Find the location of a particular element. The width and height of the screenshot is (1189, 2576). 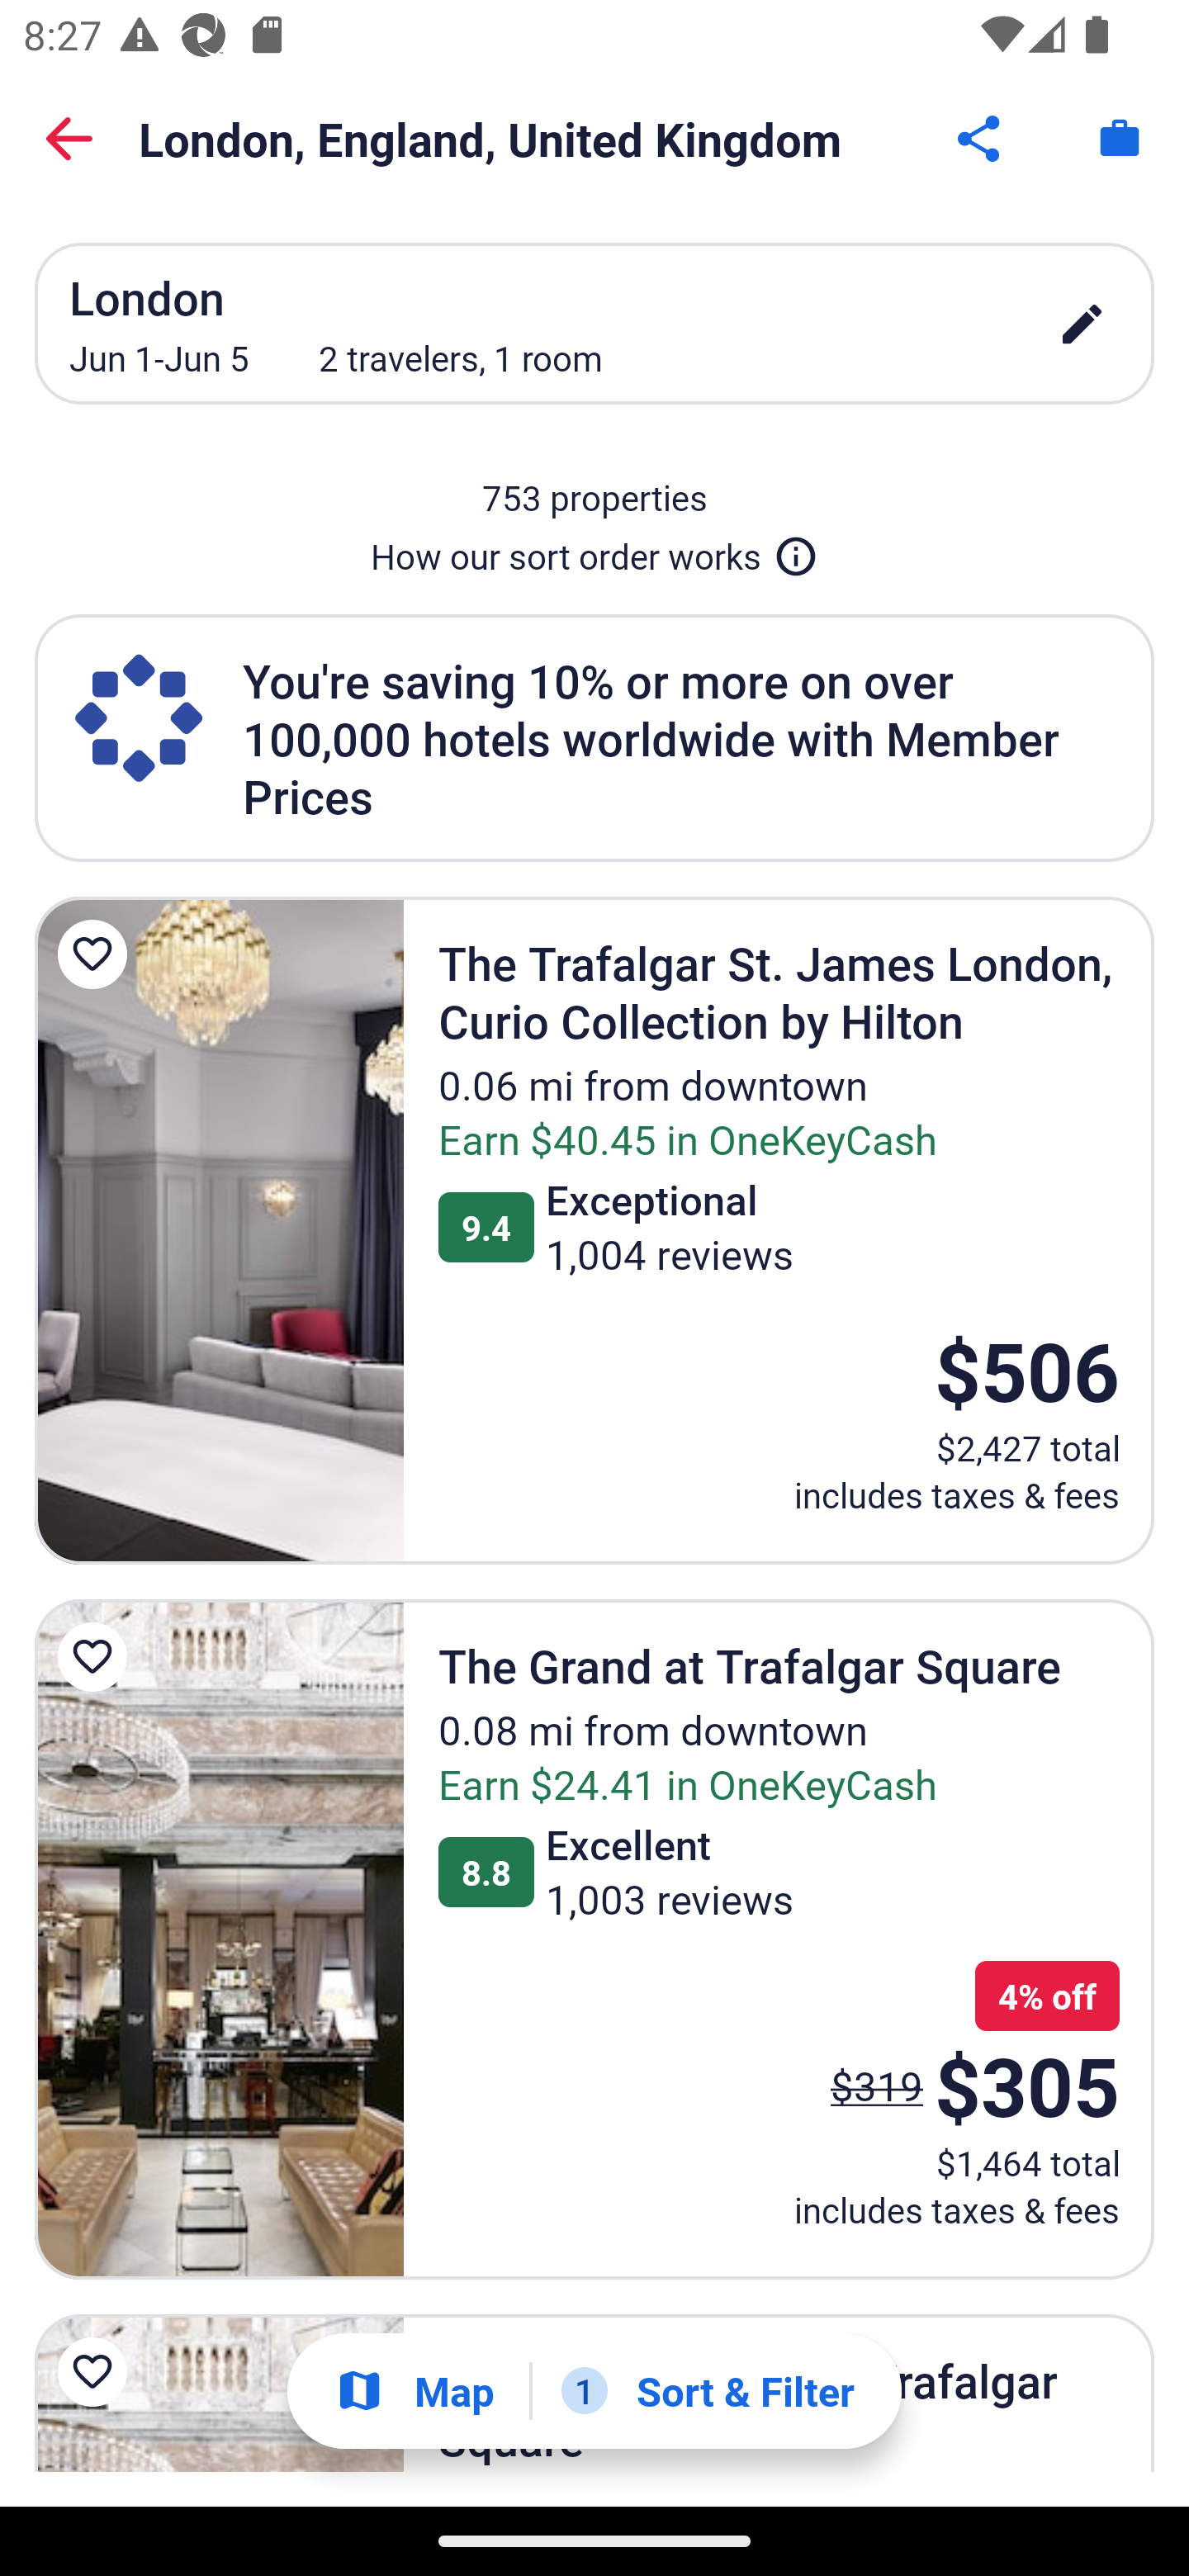

1 Sort & Filter 1 Filter applied. Filters Button is located at coordinates (708, 2391).